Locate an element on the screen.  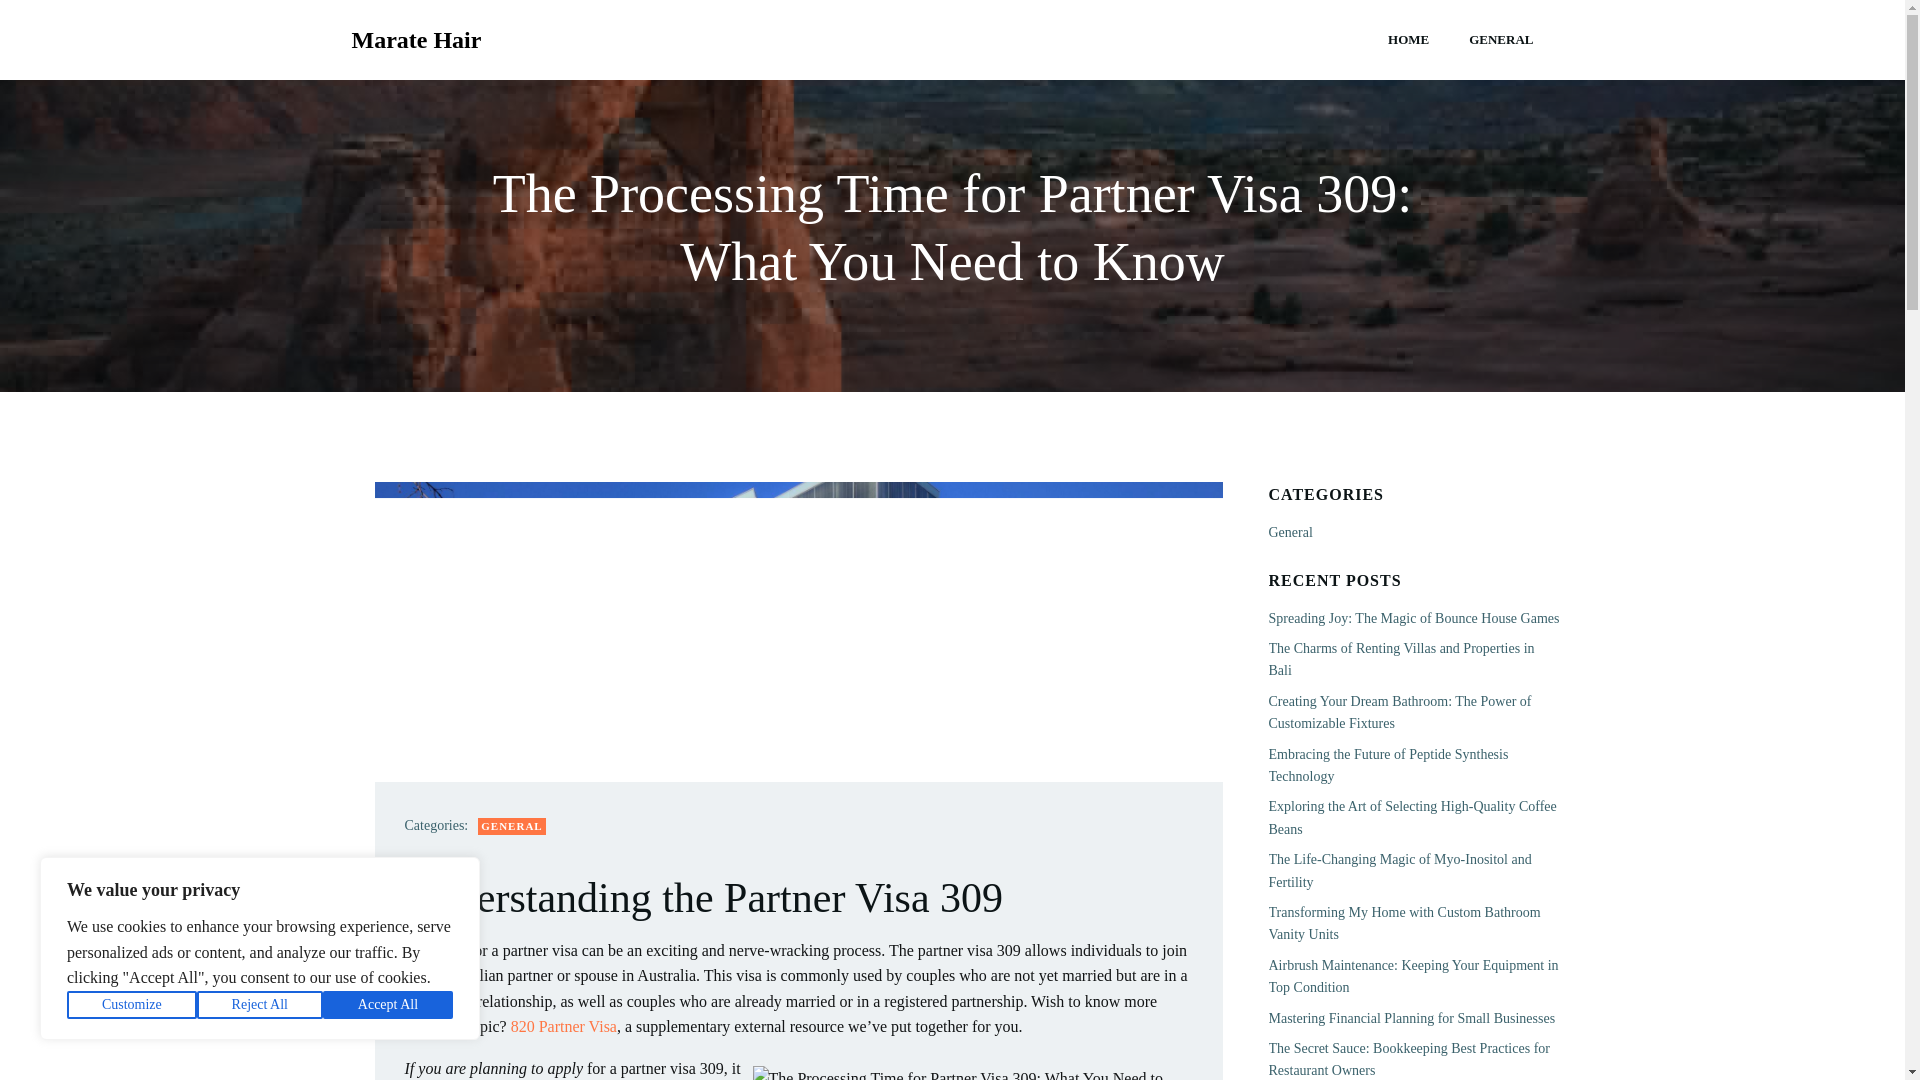
GENERAL is located at coordinates (1500, 40).